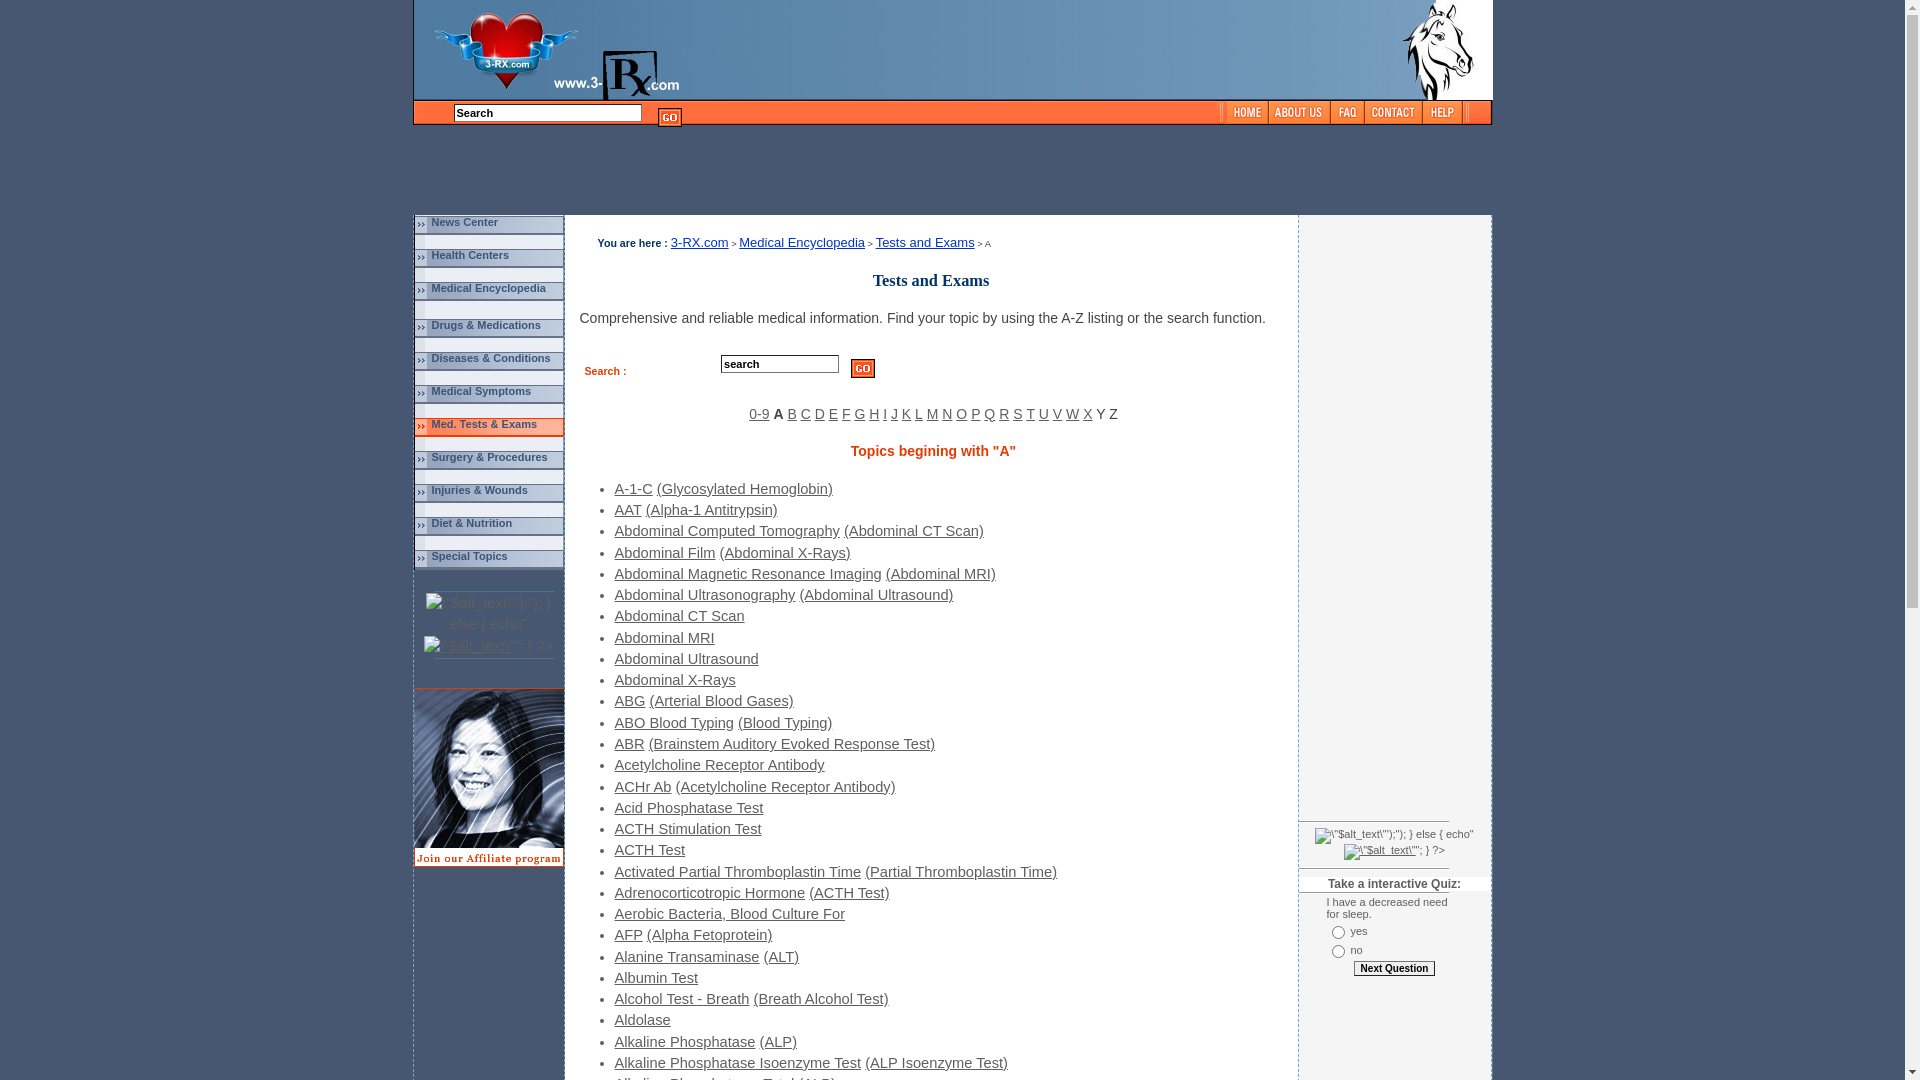  Describe the element at coordinates (688, 829) in the screenshot. I see `ACTH Stimulation Test` at that location.